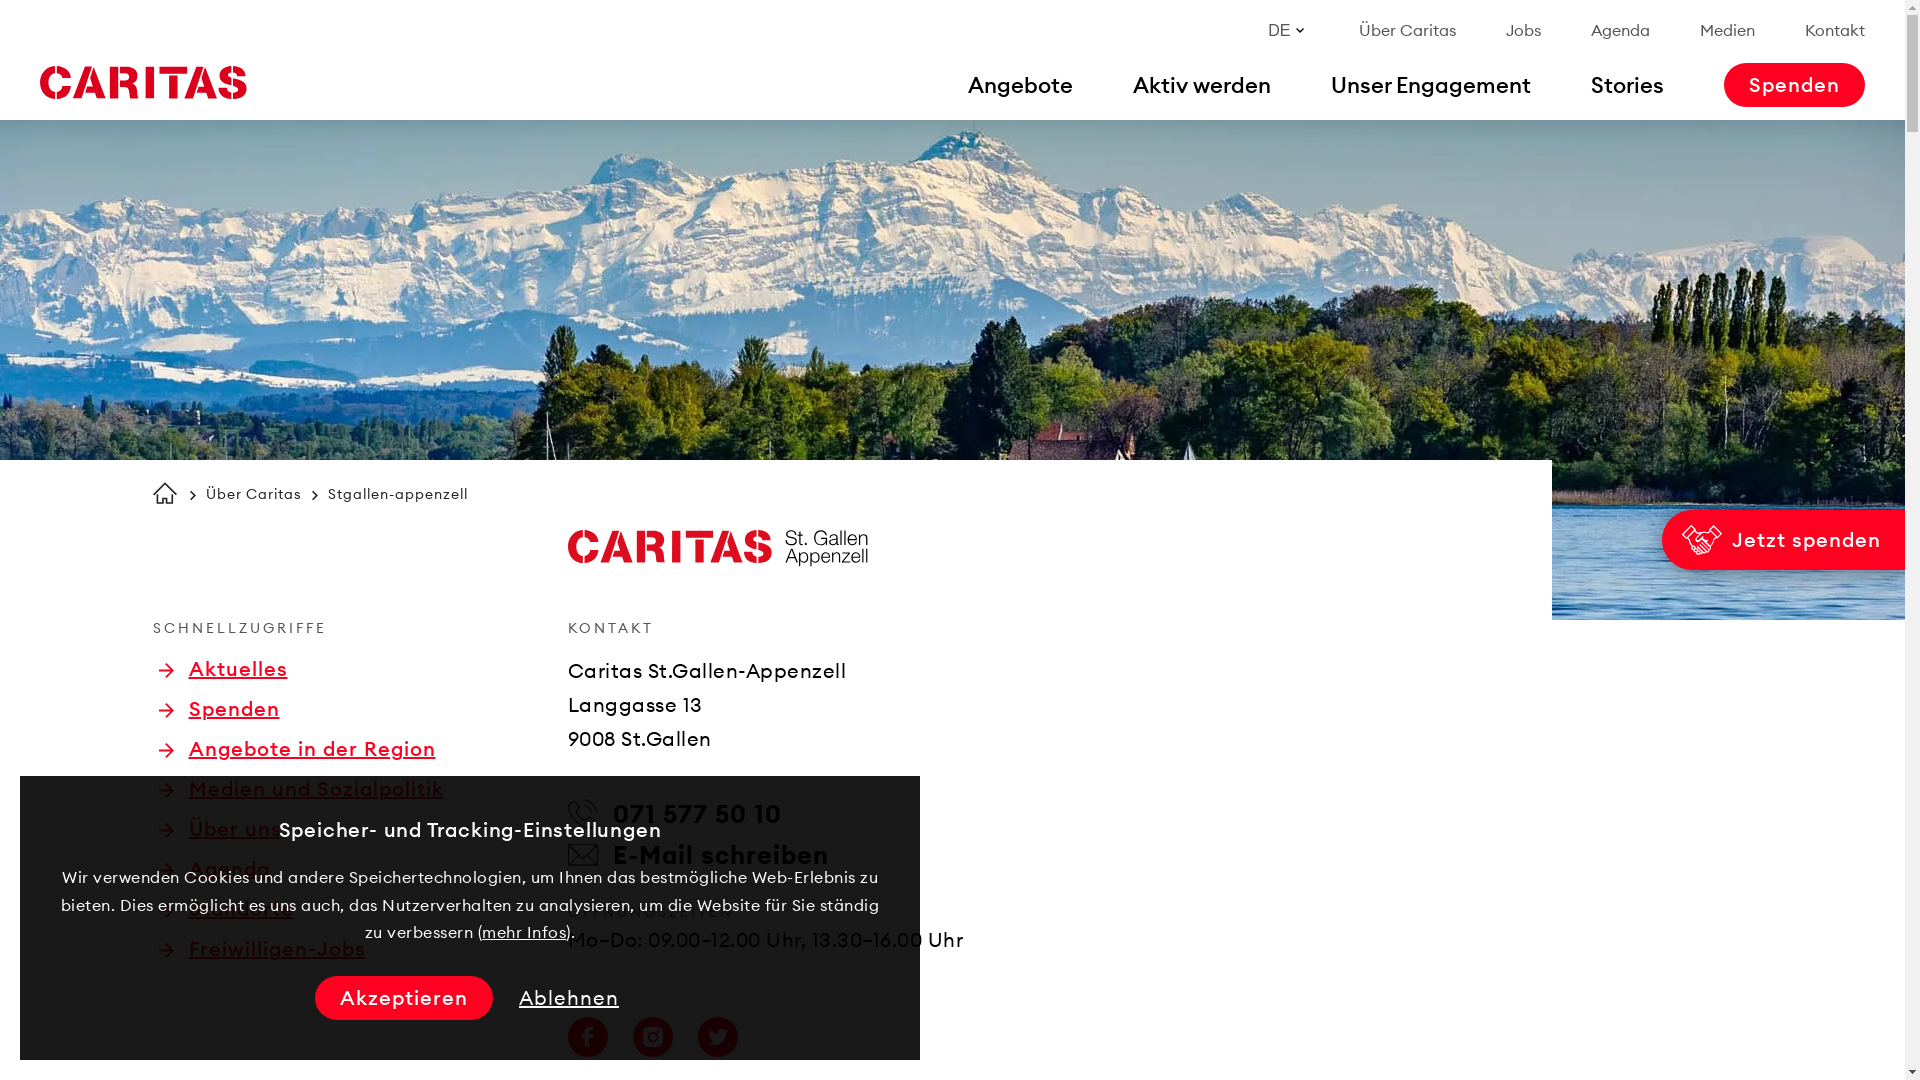 The height and width of the screenshot is (1080, 1920). What do you see at coordinates (214, 869) in the screenshot?
I see `Agenda` at bounding box center [214, 869].